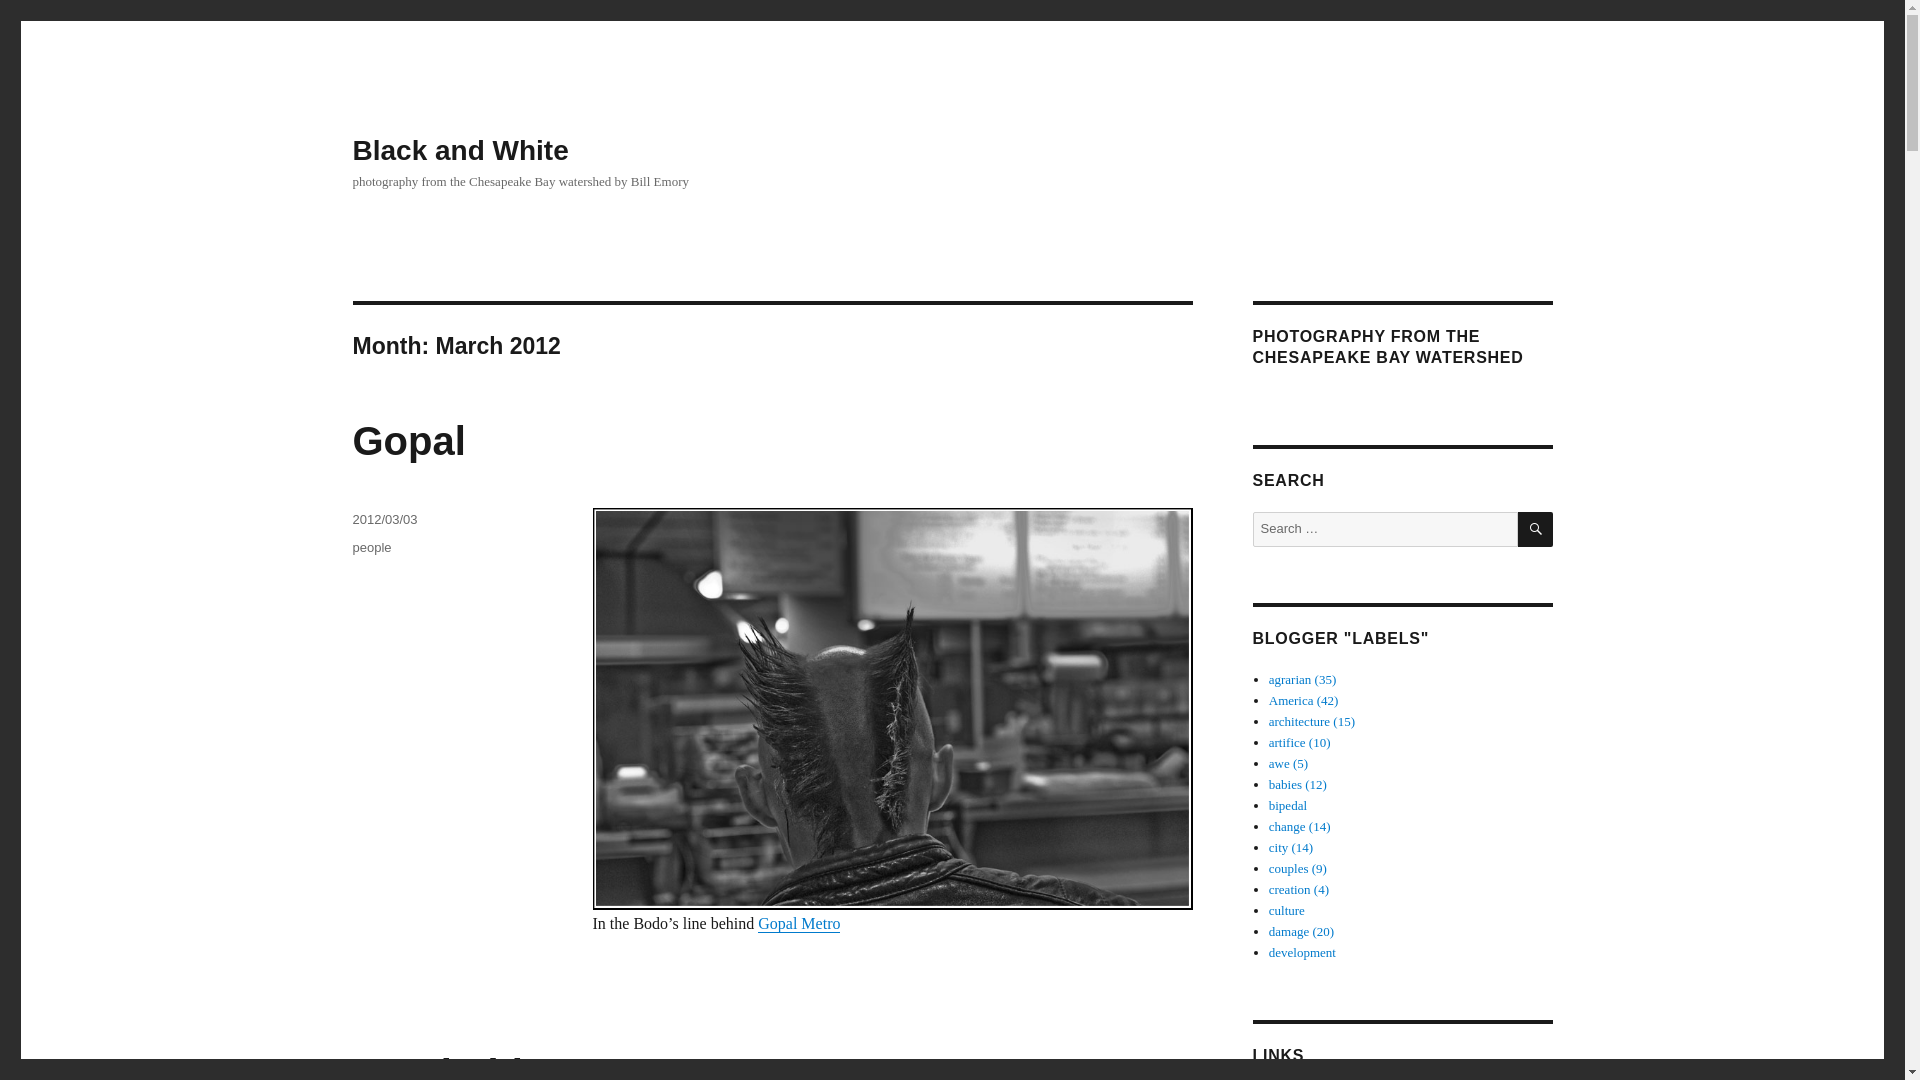 This screenshot has width=1920, height=1080. What do you see at coordinates (1288, 806) in the screenshot?
I see `bipedal` at bounding box center [1288, 806].